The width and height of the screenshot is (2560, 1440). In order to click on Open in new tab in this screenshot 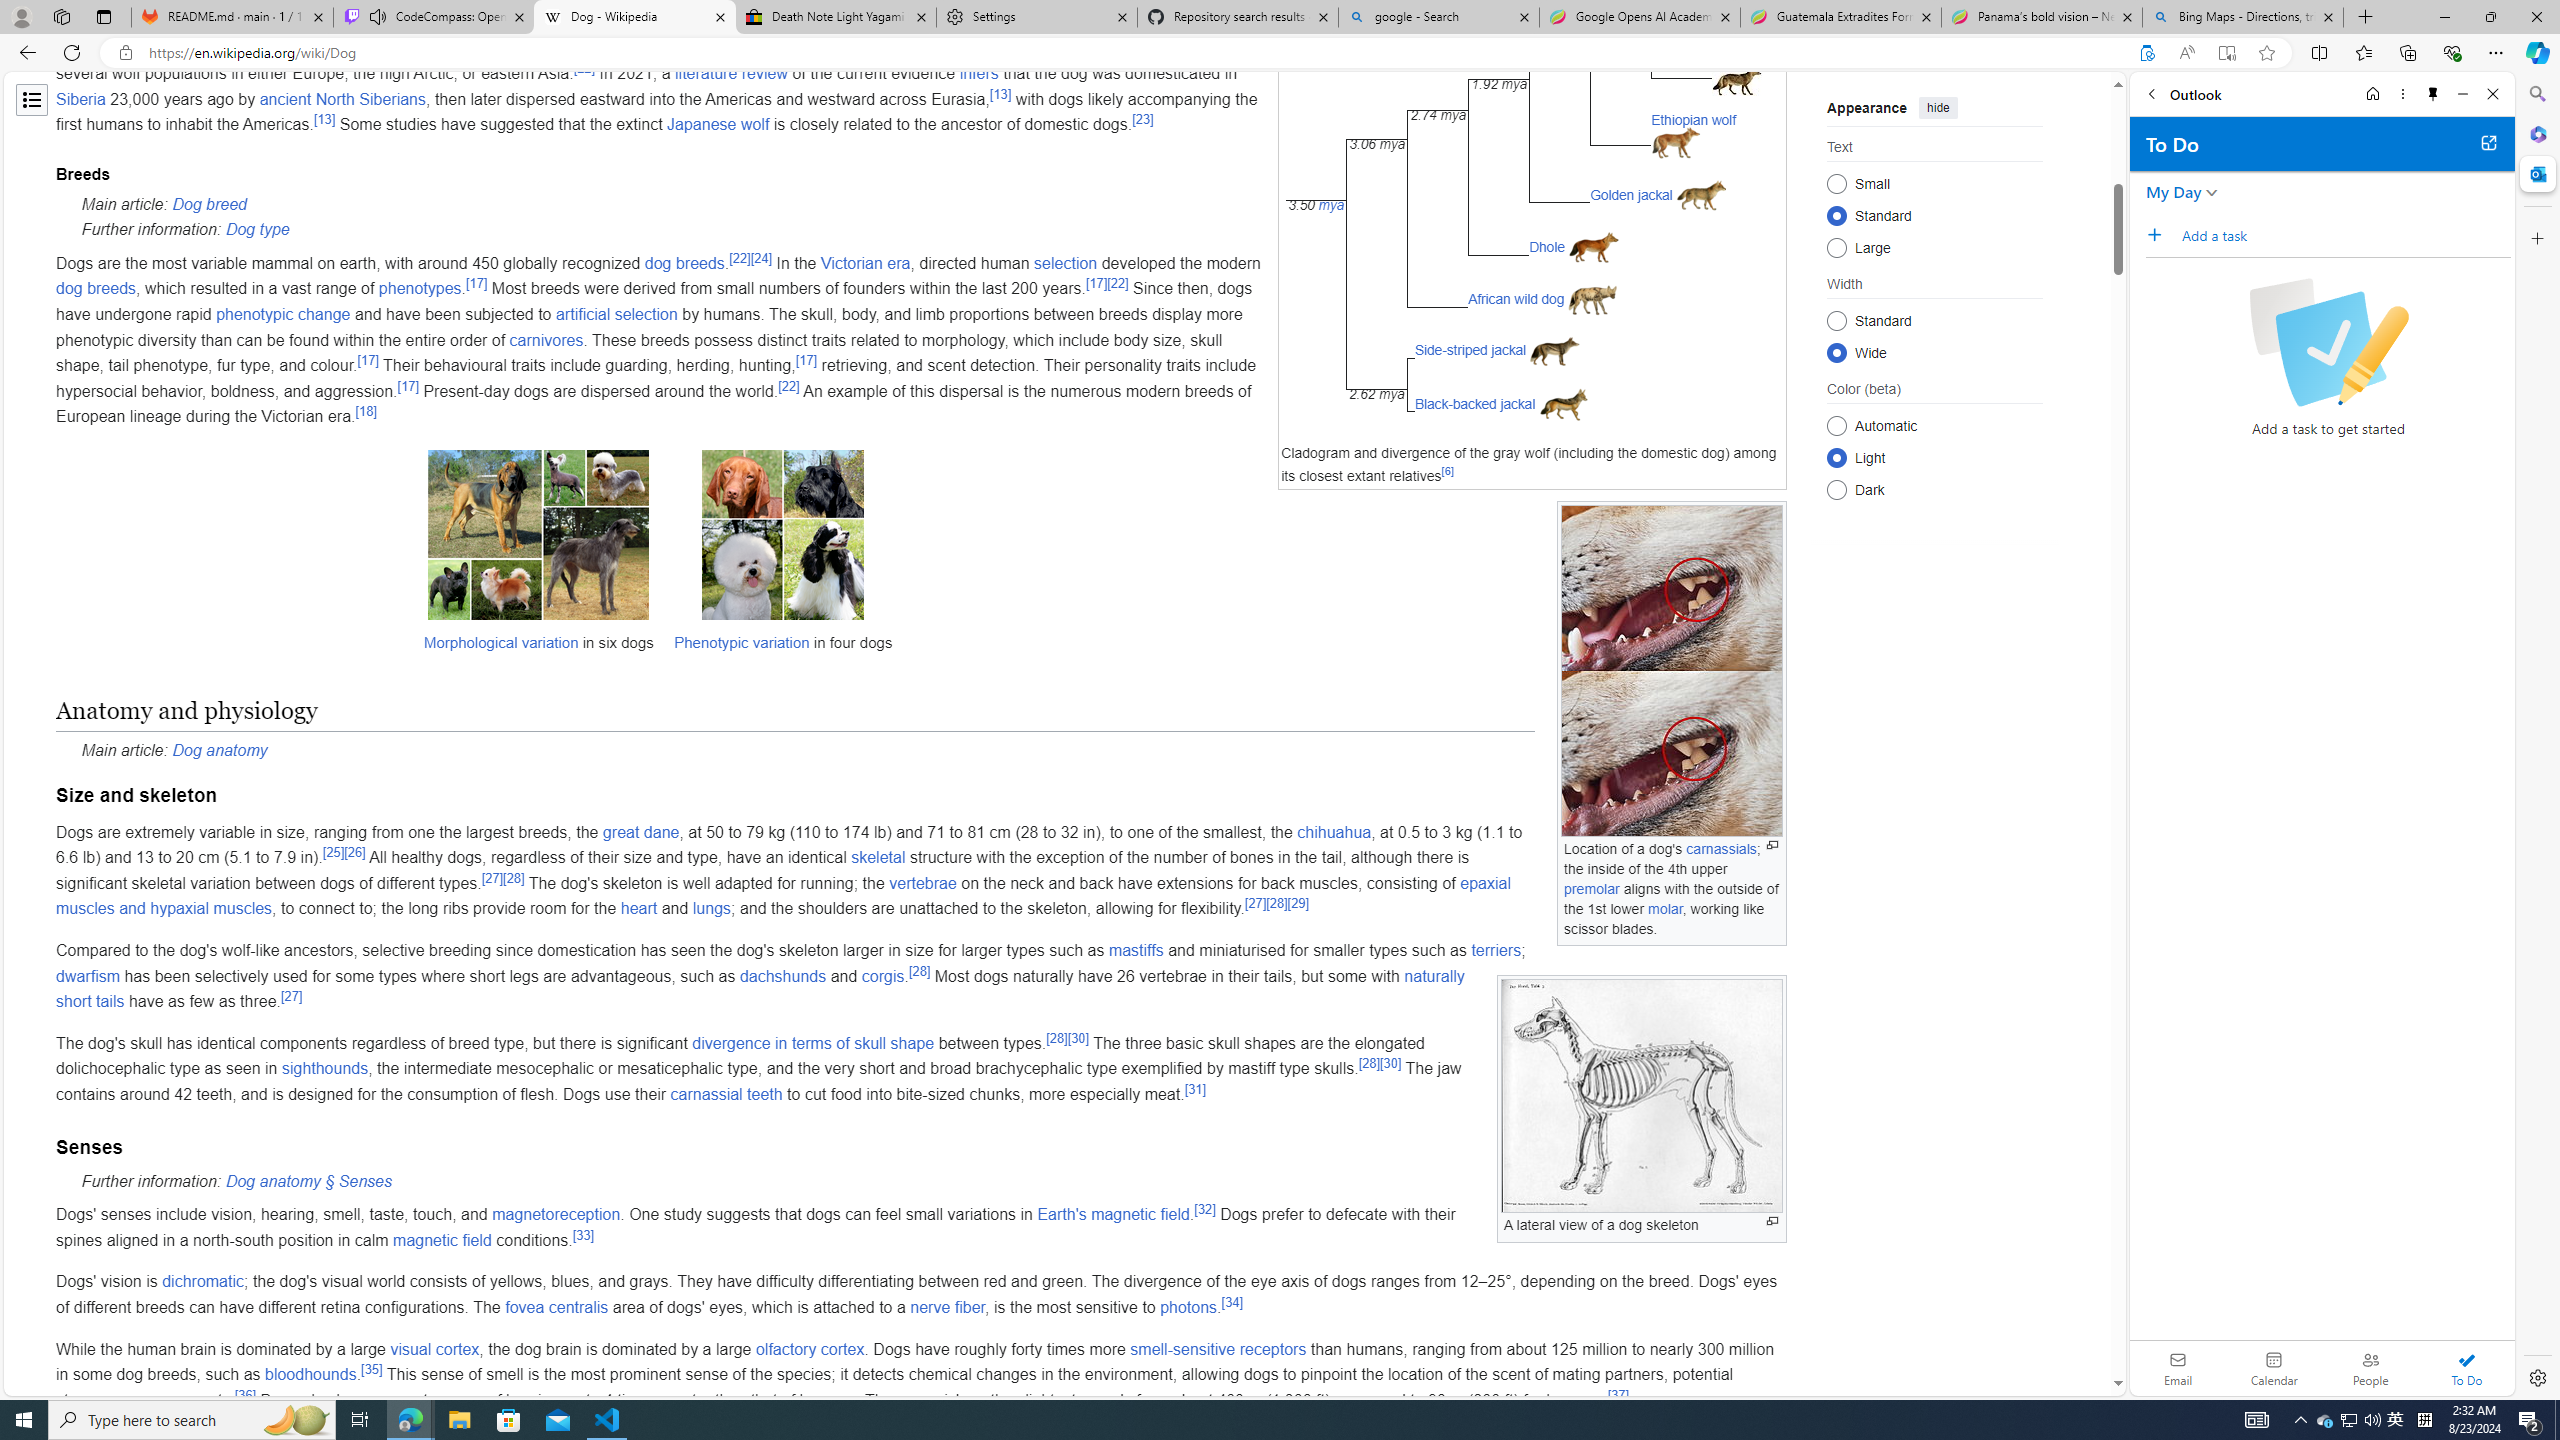, I will do `click(2488, 142)`.